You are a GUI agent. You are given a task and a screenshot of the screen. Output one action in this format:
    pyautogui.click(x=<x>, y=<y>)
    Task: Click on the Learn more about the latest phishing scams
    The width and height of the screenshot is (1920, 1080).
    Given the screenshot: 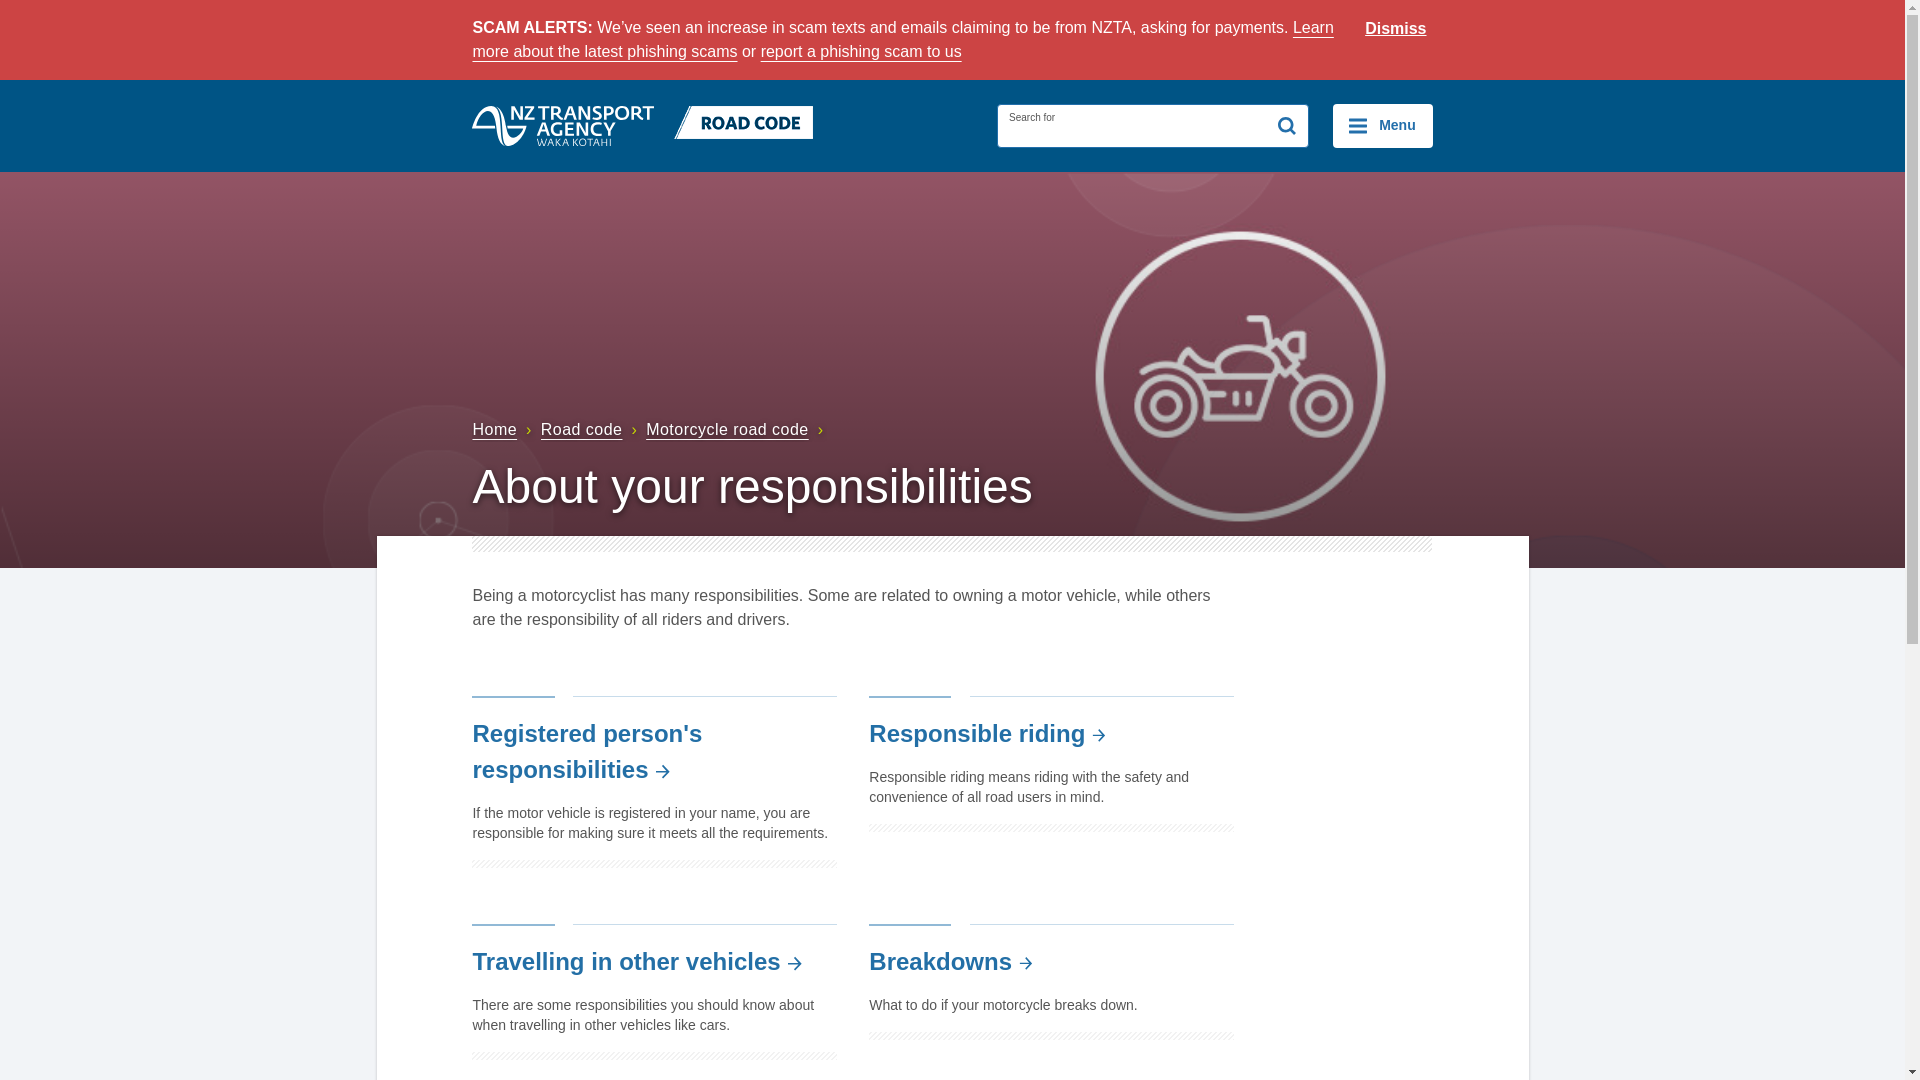 What is the action you would take?
    pyautogui.click(x=902, y=40)
    